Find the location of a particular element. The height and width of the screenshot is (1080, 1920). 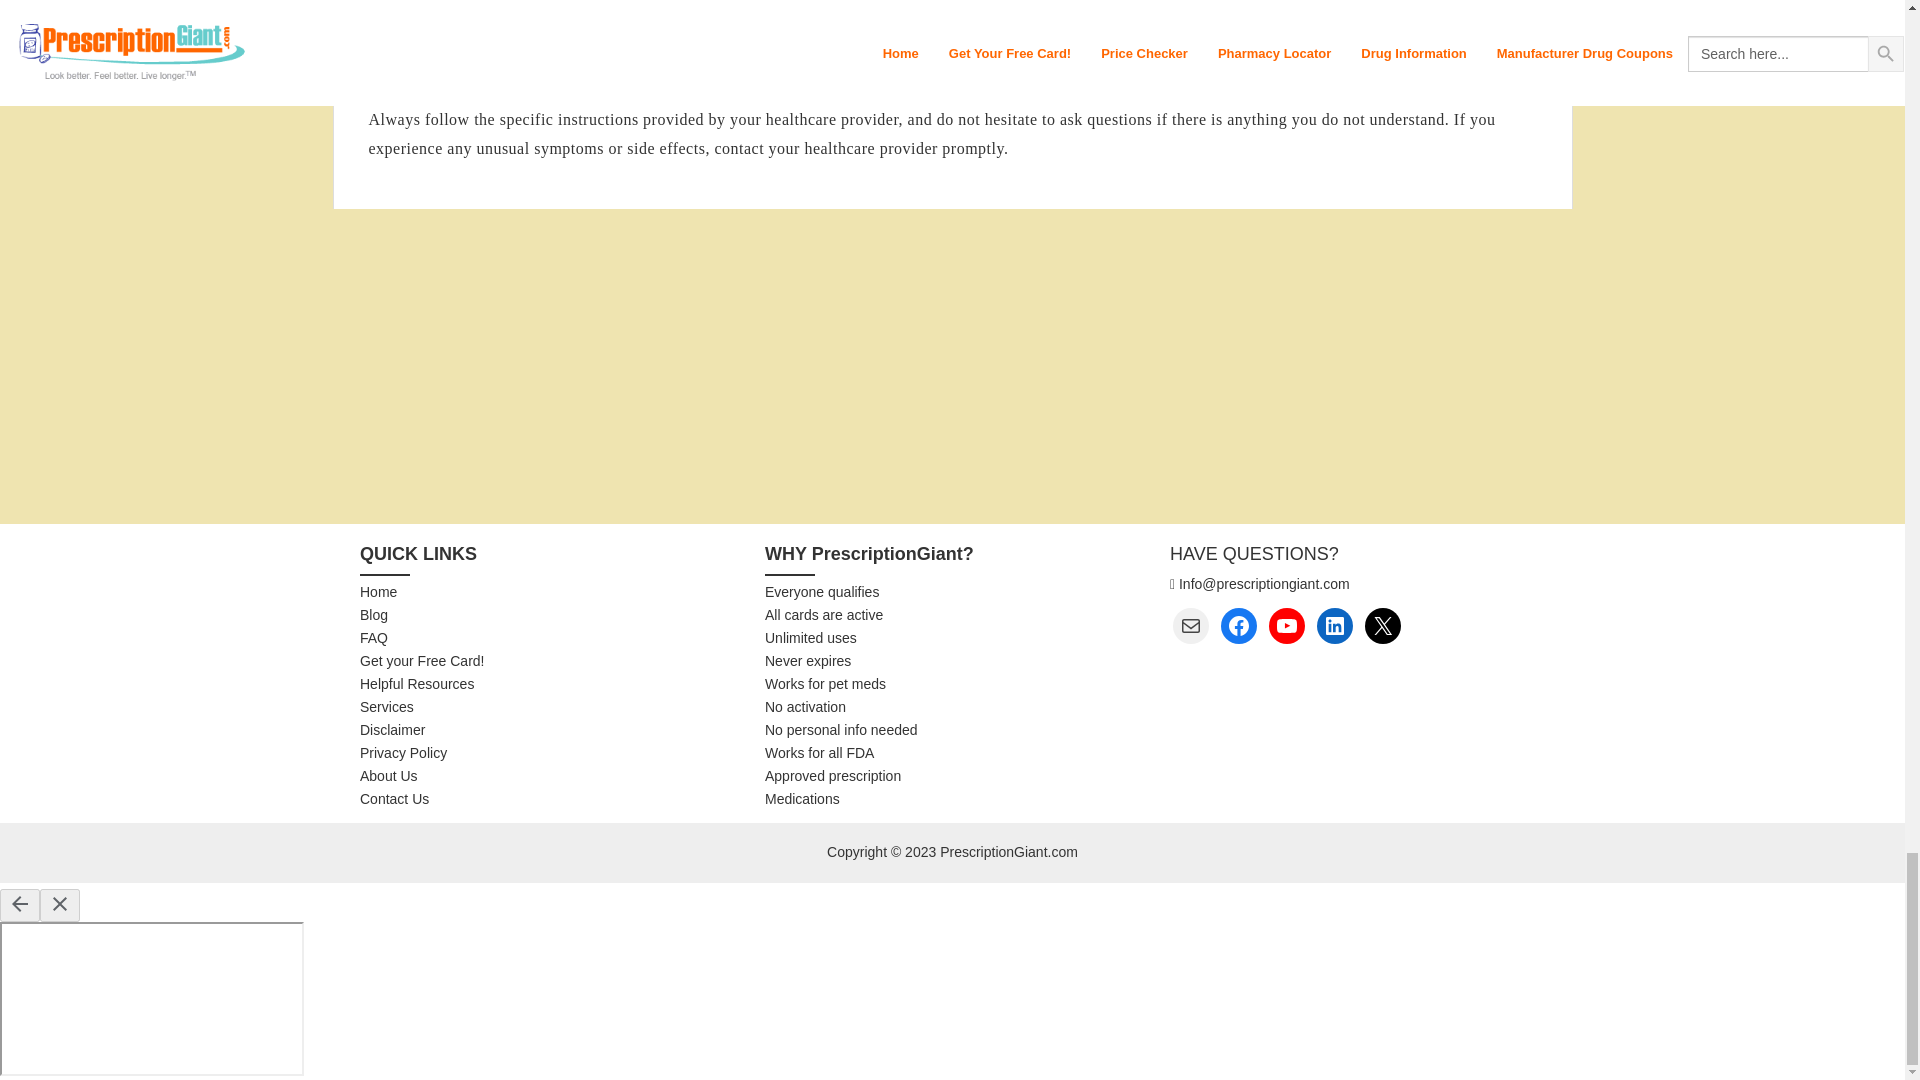

Works for pet meds is located at coordinates (952, 685).